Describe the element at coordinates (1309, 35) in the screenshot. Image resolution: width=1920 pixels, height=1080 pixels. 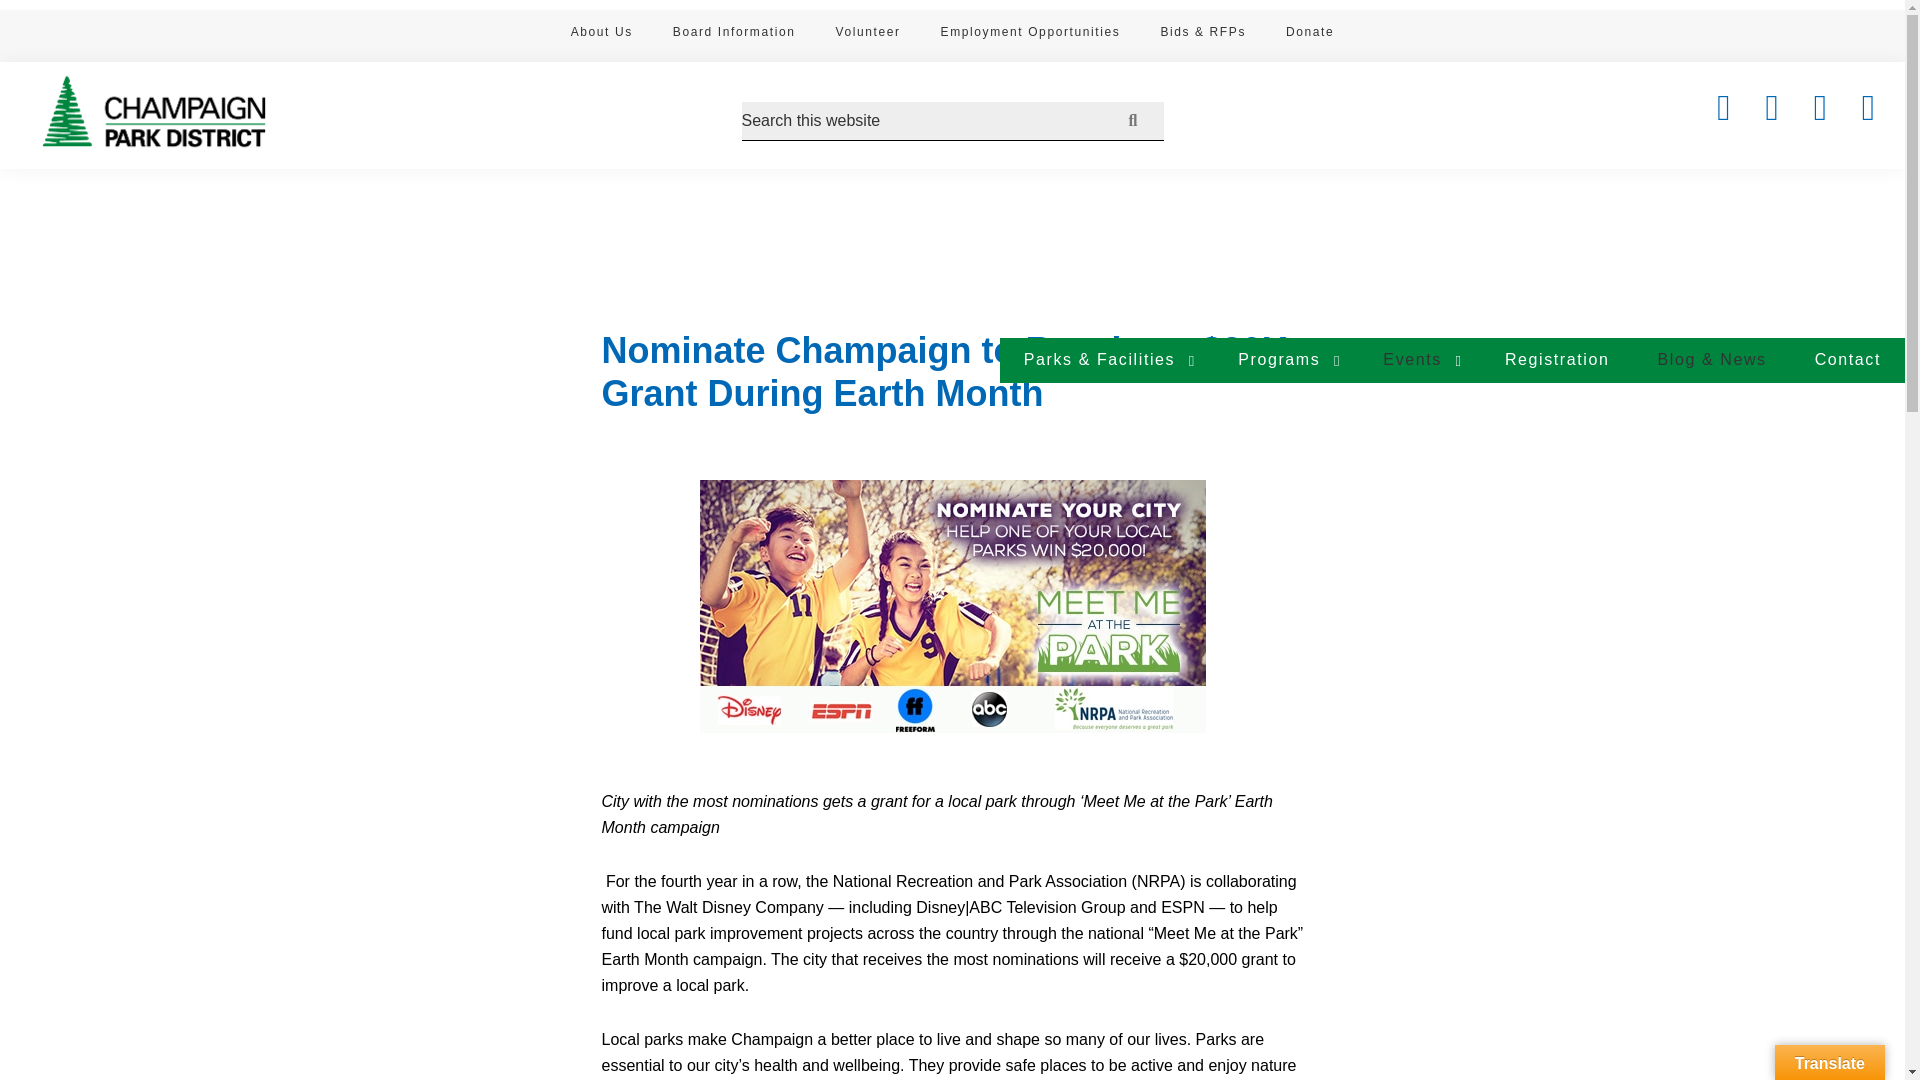
I see `Donate` at that location.